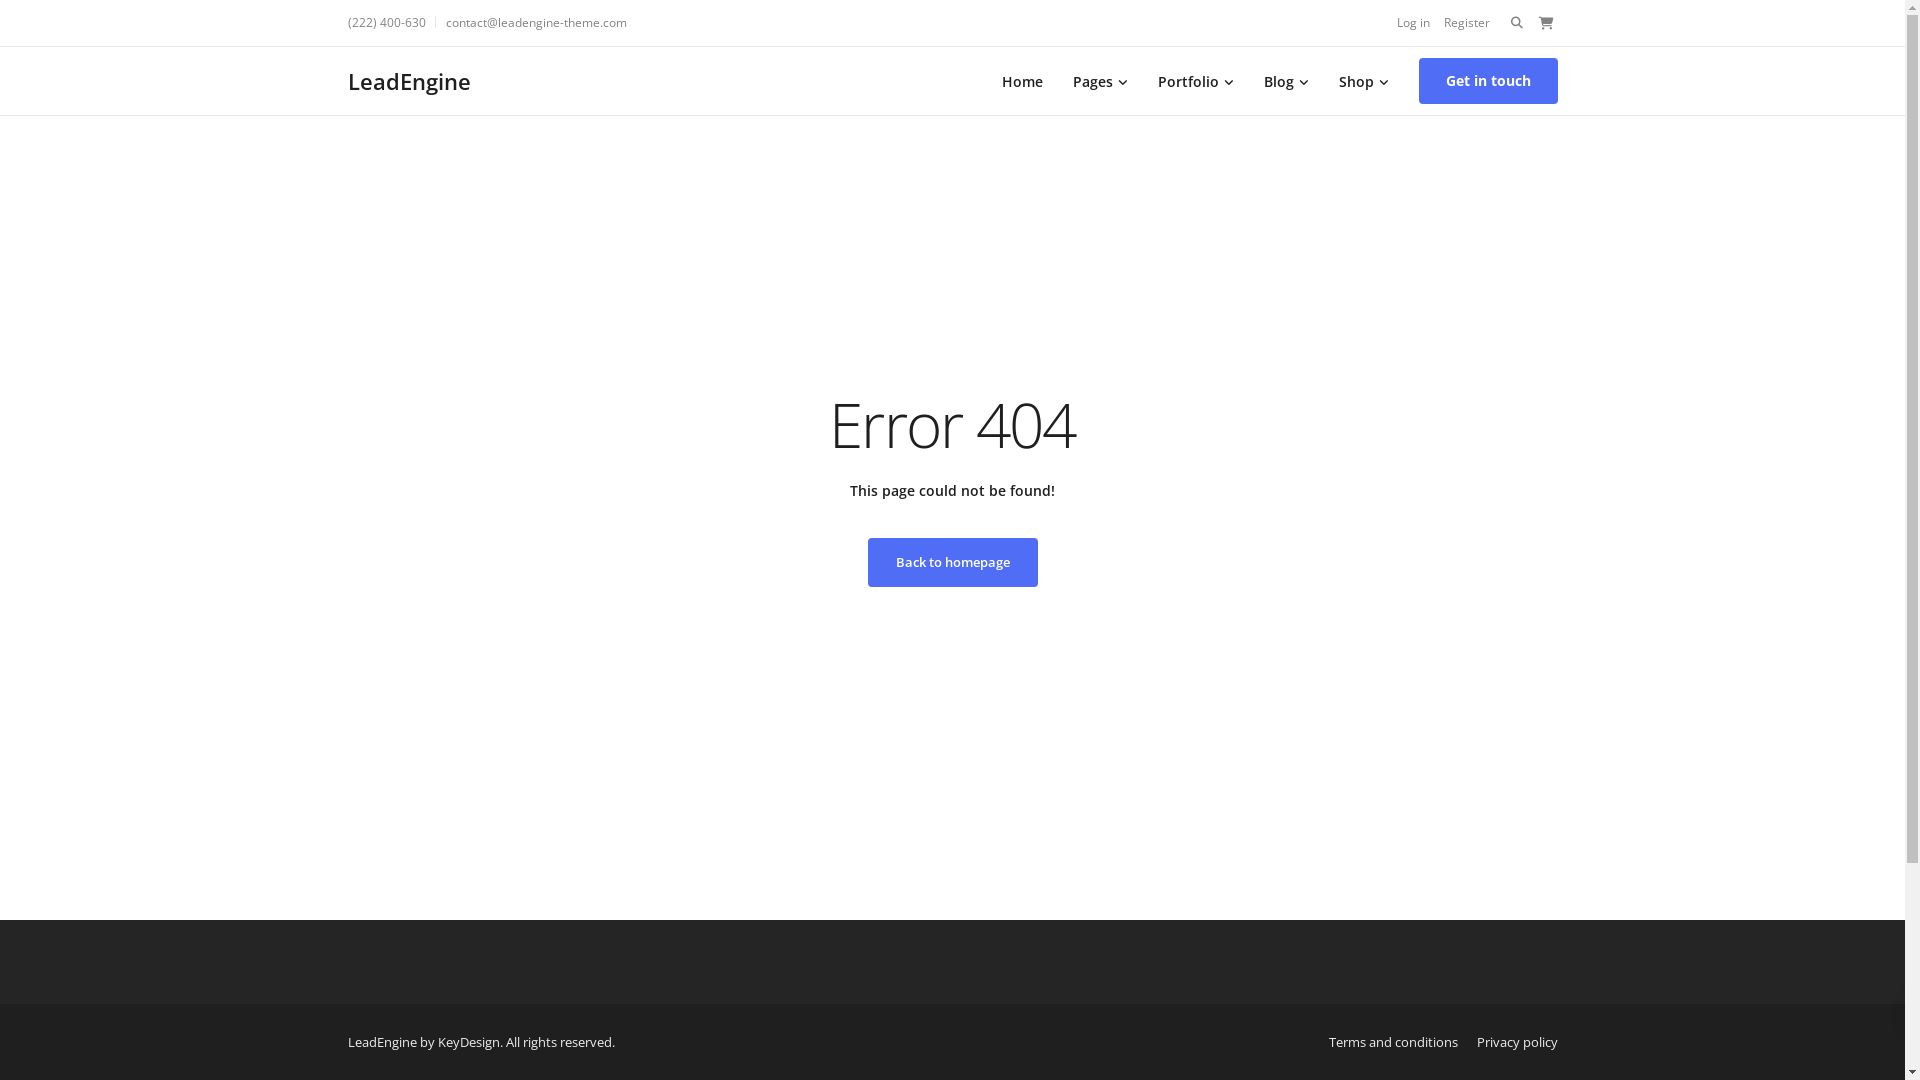 The image size is (1920, 1080). Describe the element at coordinates (698, 838) in the screenshot. I see `Gallery post` at that location.